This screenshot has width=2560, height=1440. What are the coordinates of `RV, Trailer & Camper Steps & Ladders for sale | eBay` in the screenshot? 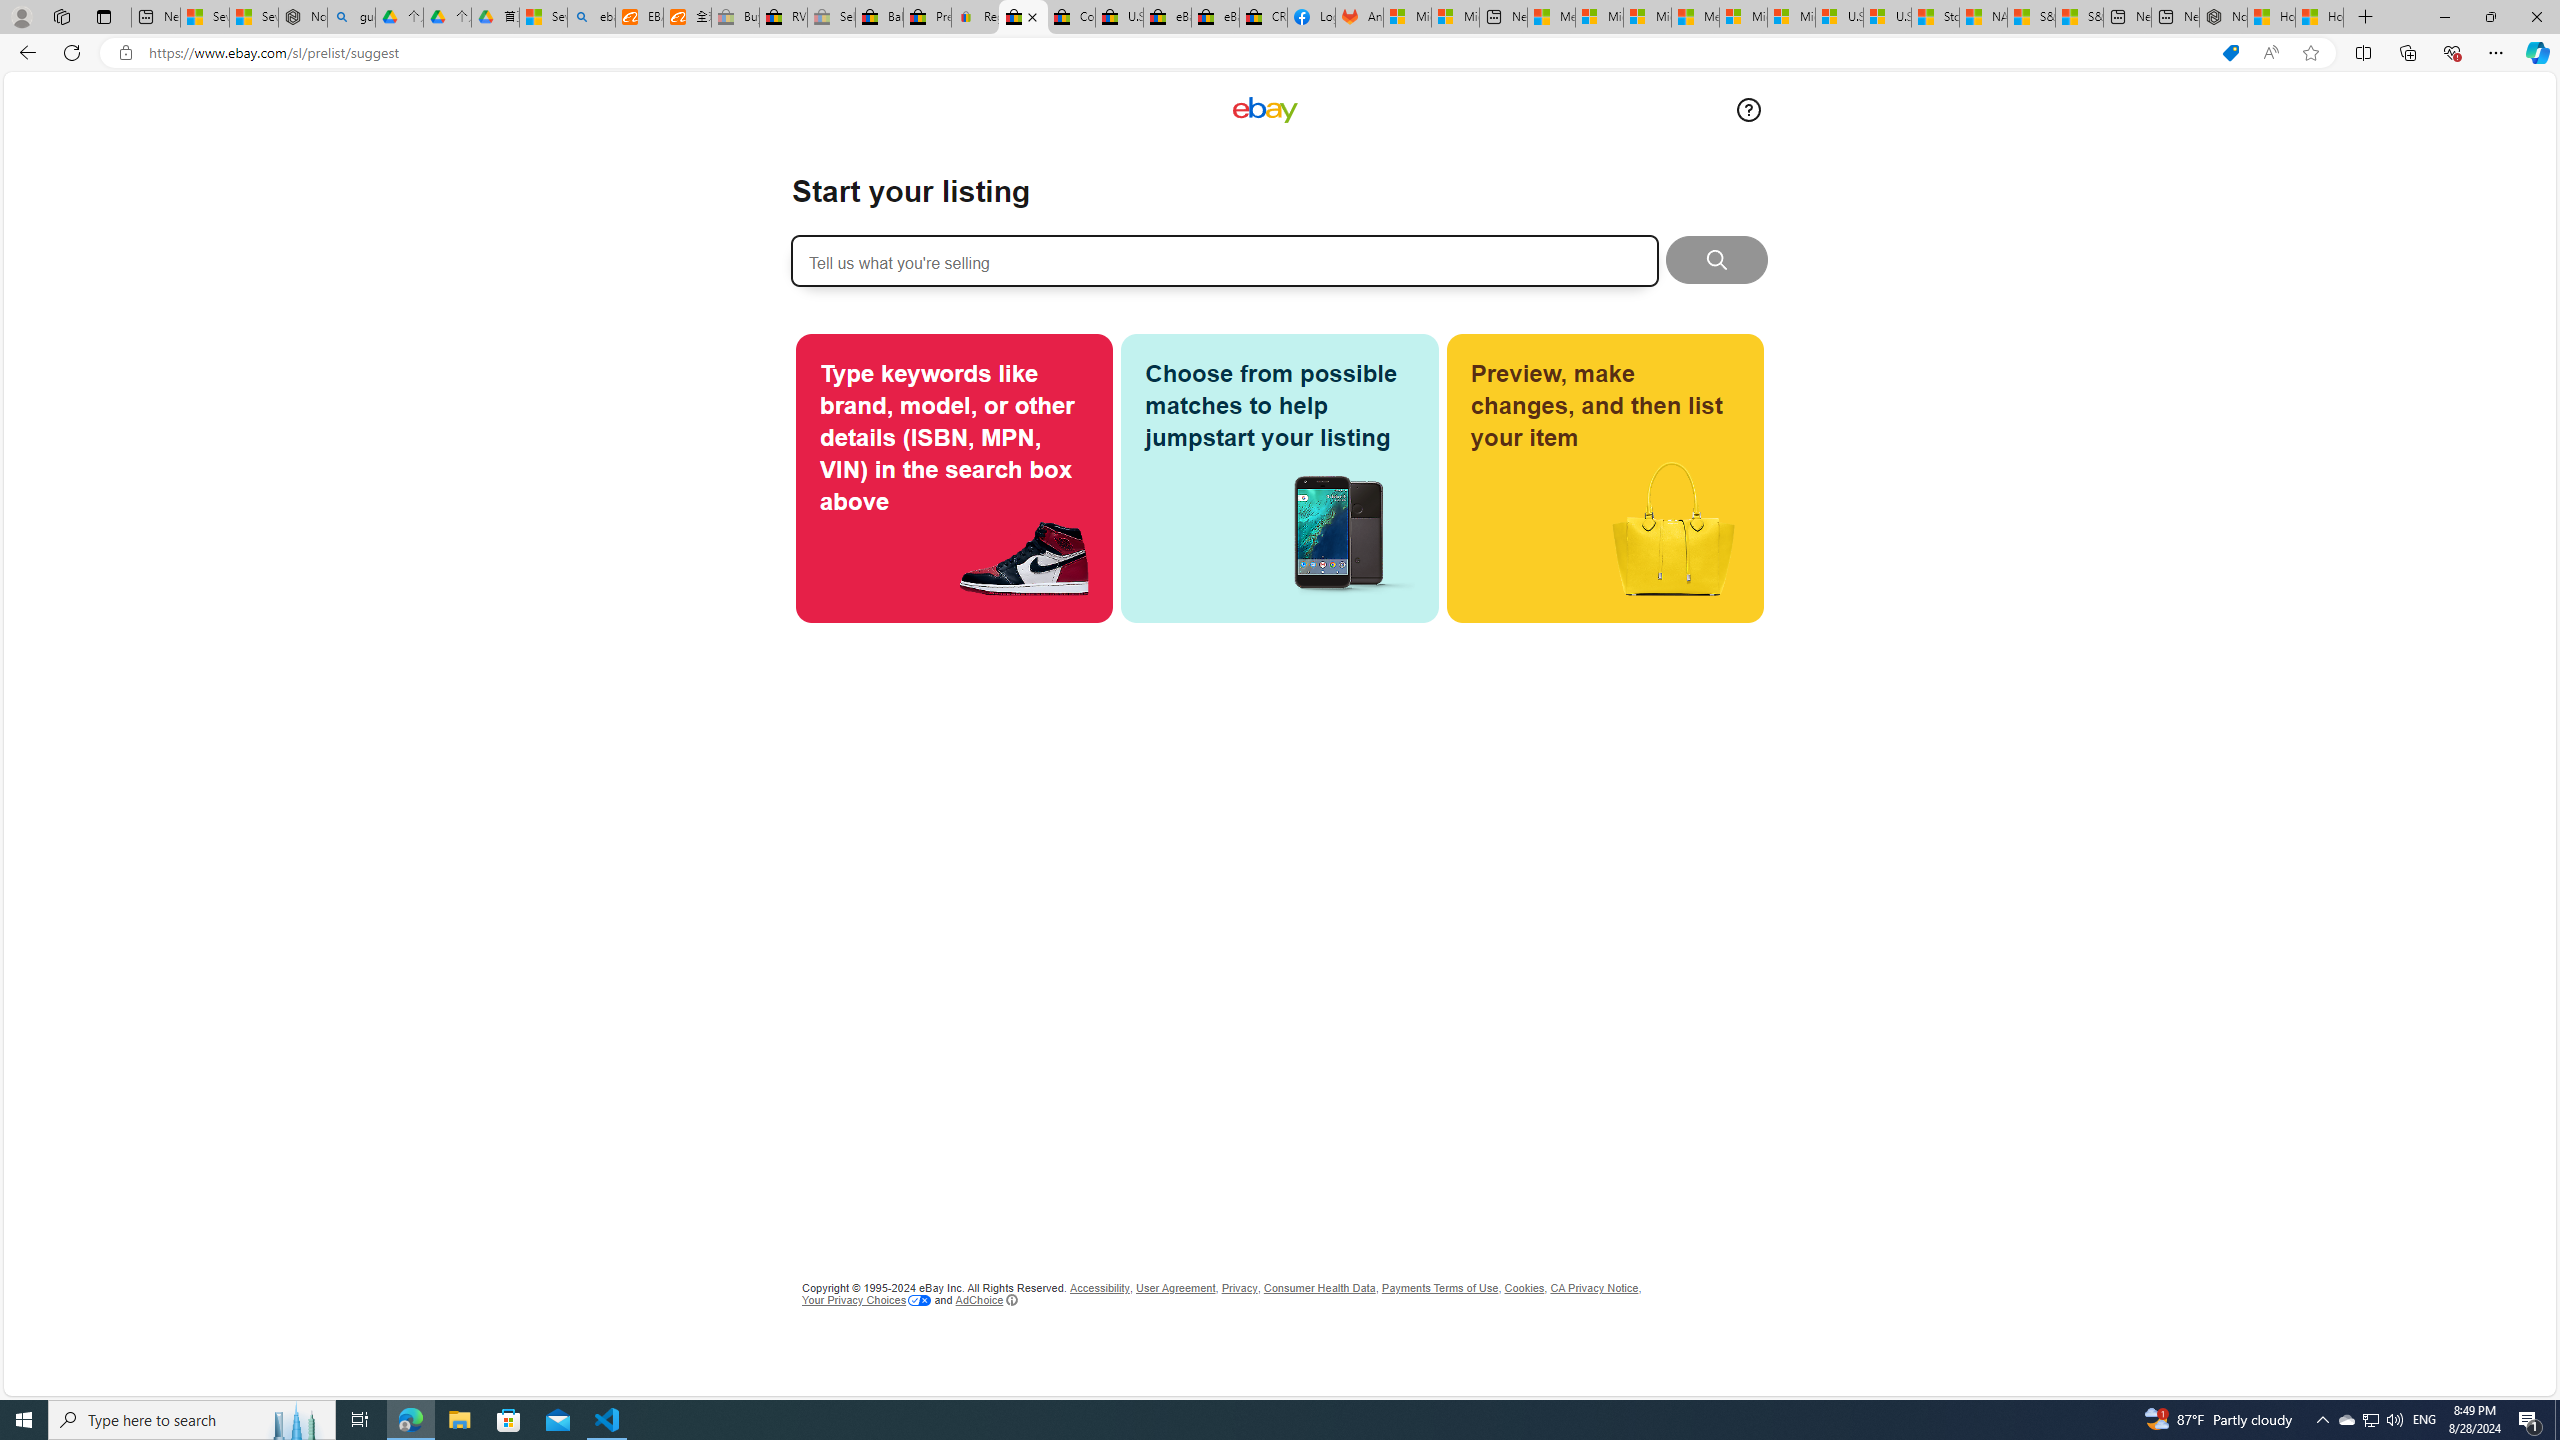 It's located at (783, 17).